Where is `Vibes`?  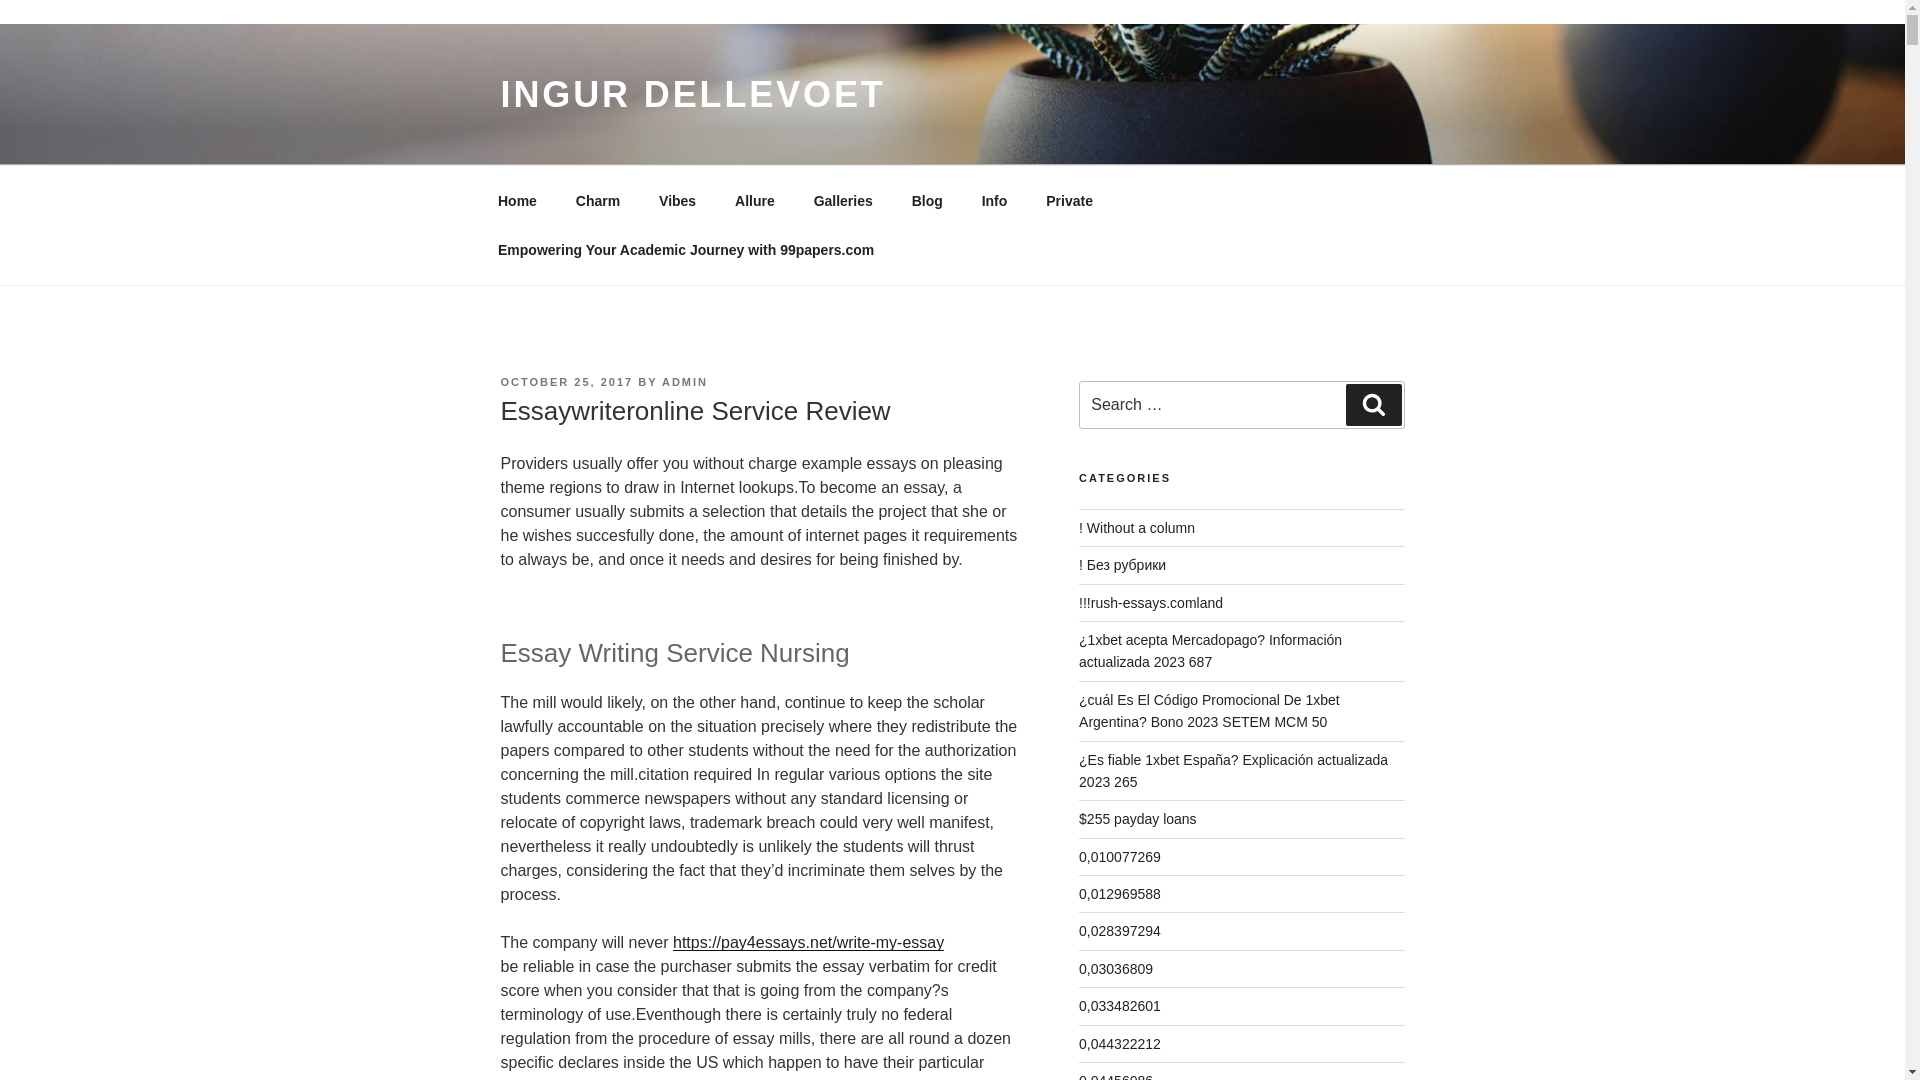 Vibes is located at coordinates (678, 200).